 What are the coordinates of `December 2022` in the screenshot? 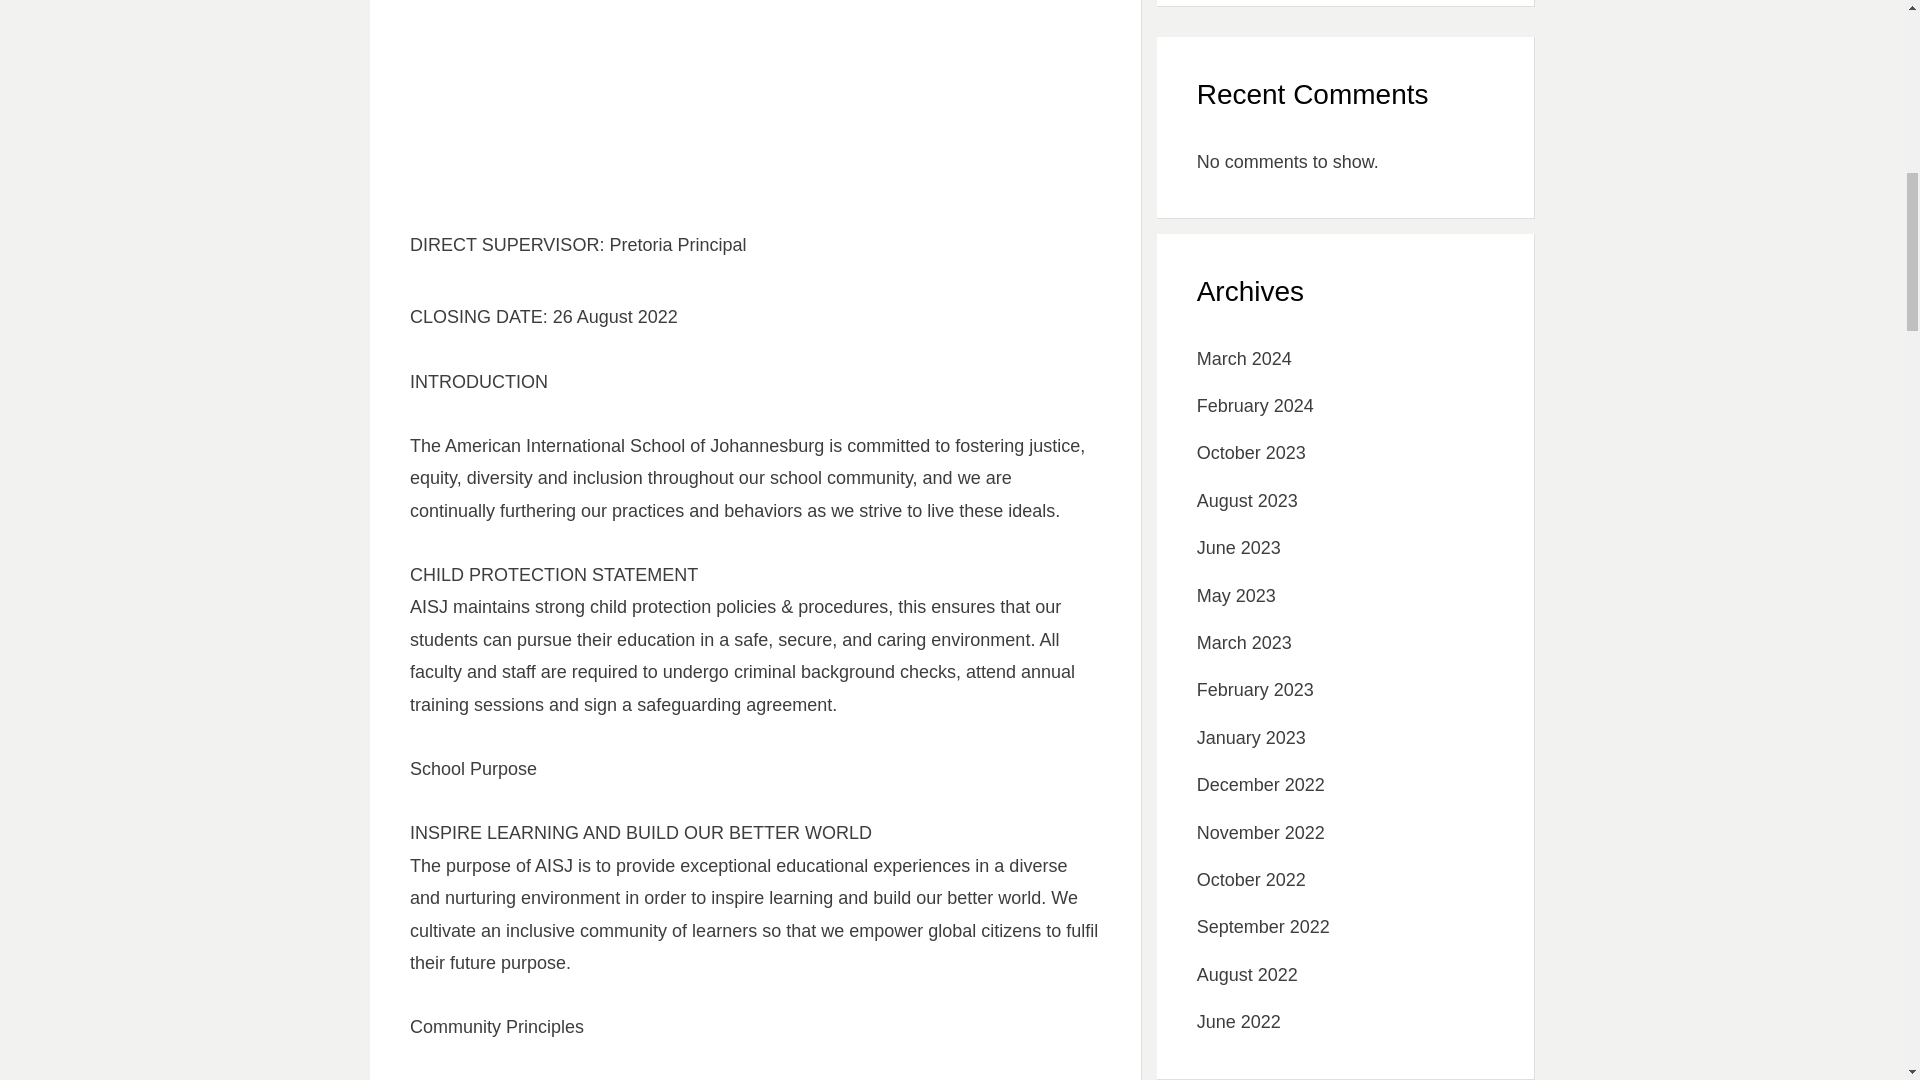 It's located at (1260, 784).